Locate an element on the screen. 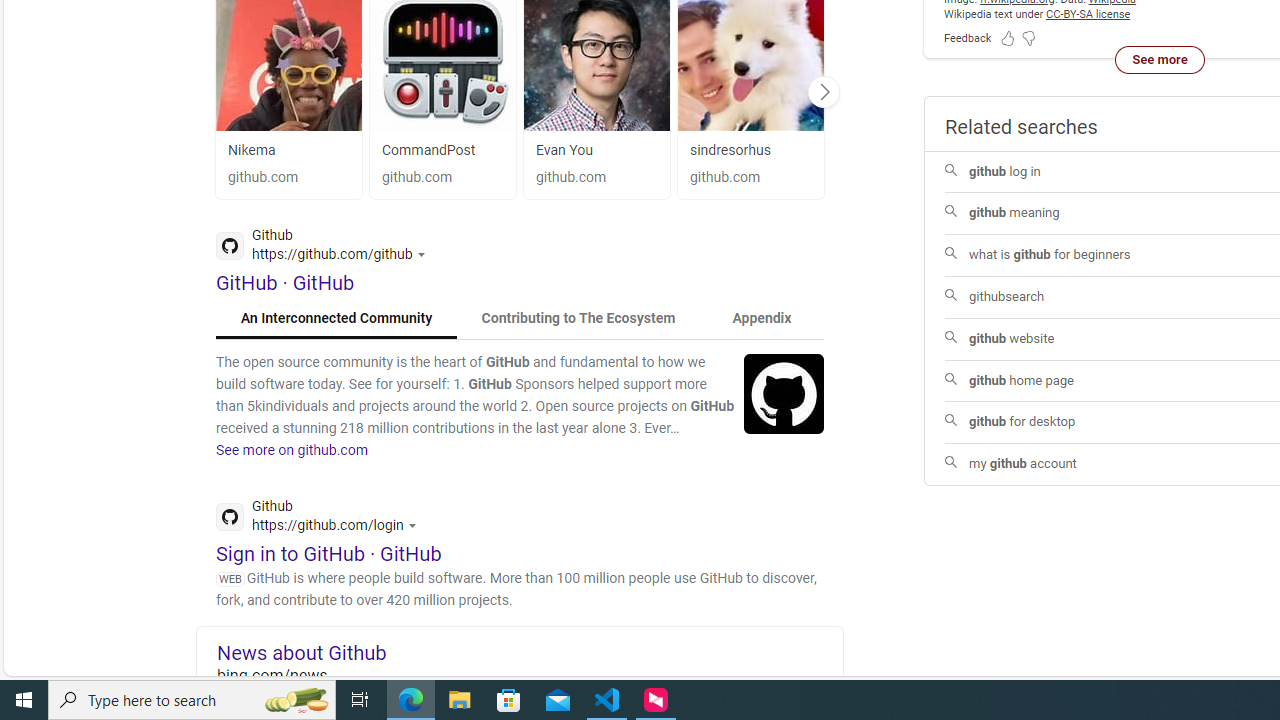  sindresorhus is located at coordinates (750, 150).